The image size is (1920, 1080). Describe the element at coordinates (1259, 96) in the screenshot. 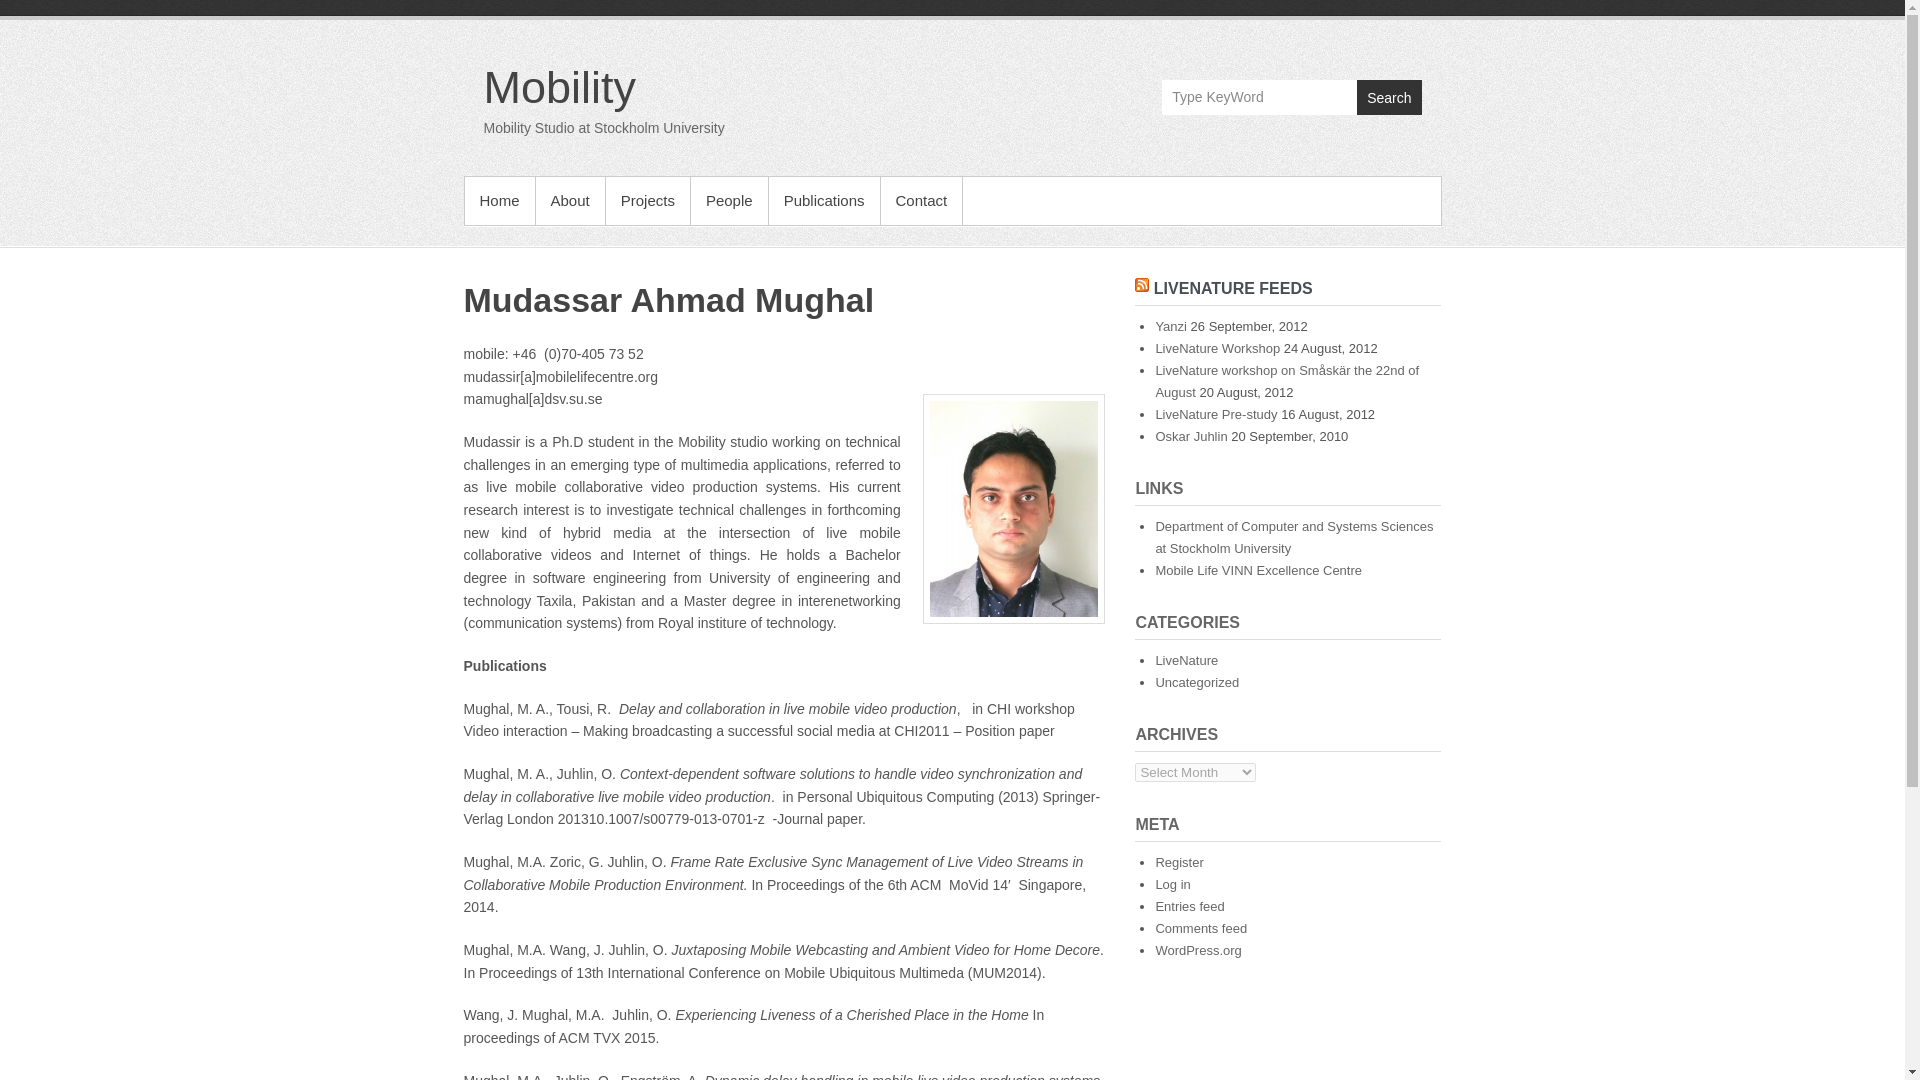

I see `Type KeyWord` at that location.